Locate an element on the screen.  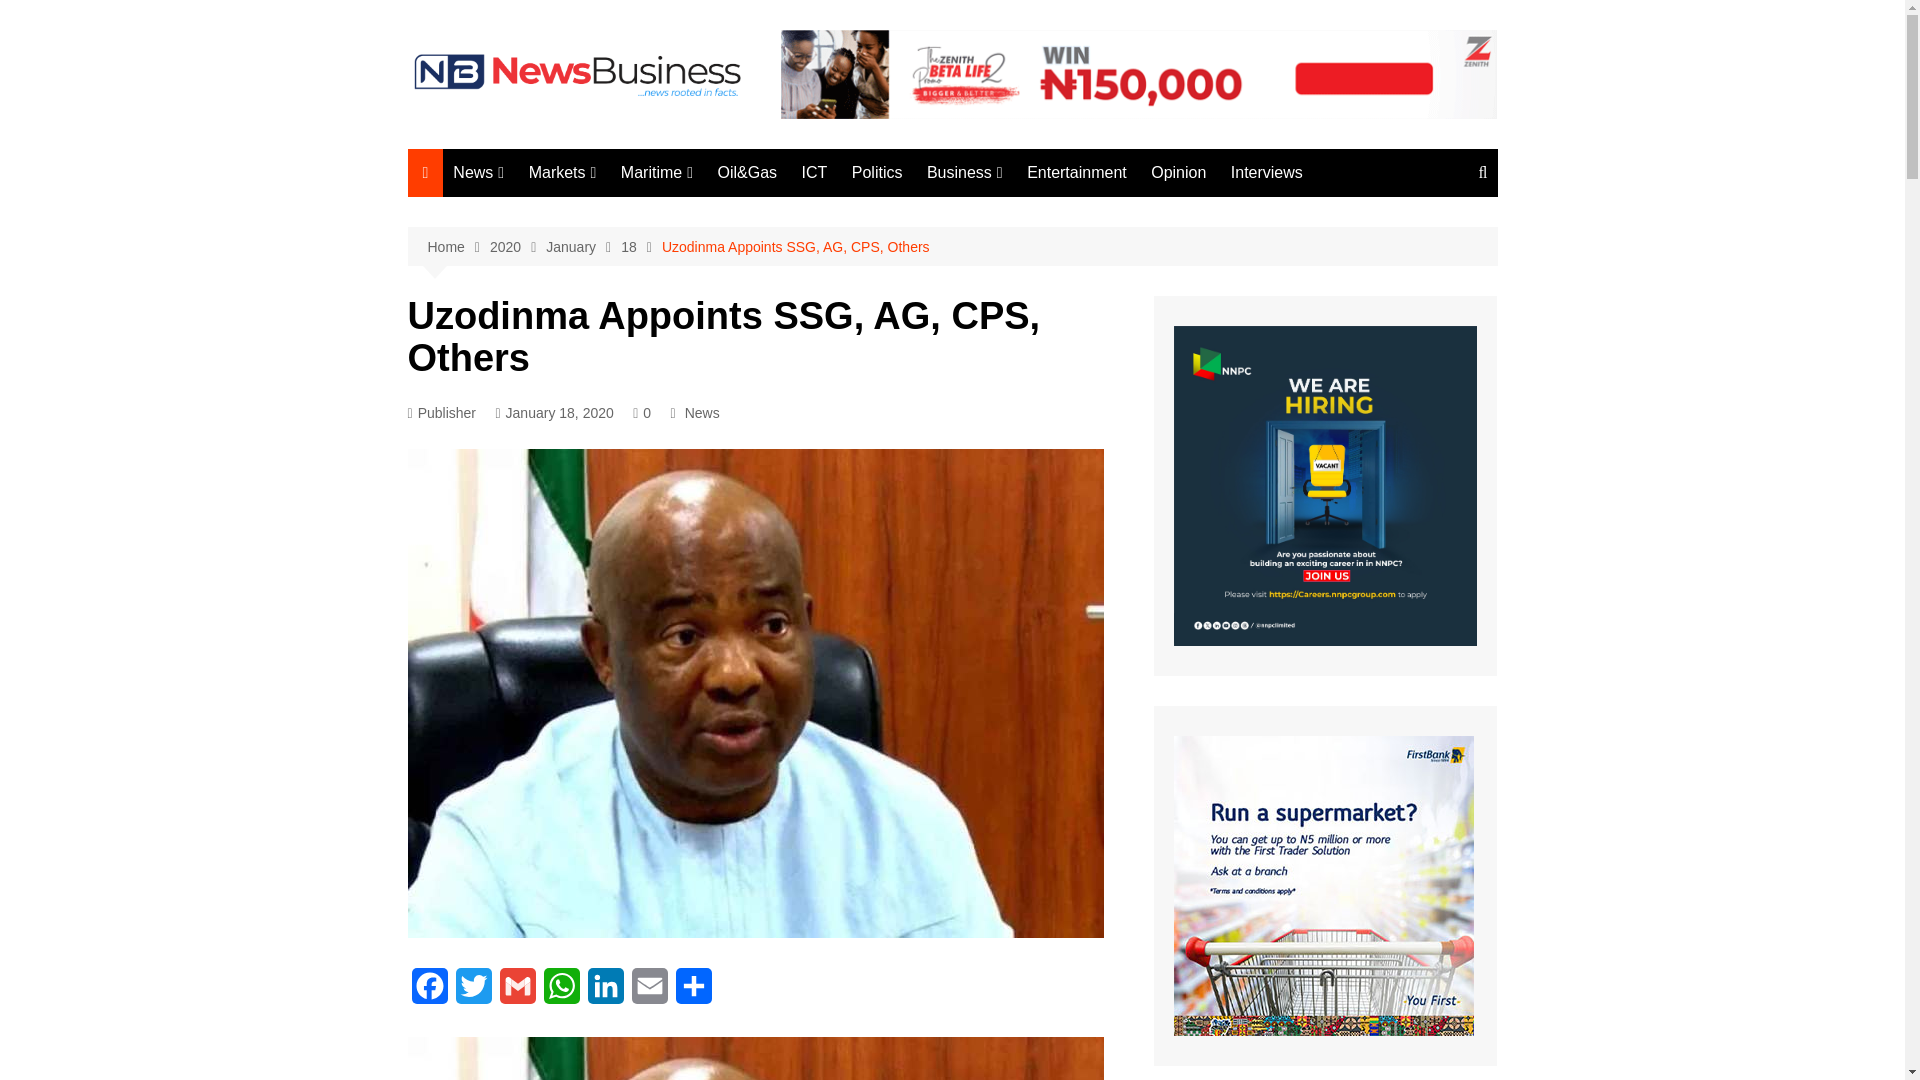
Energy is located at coordinates (1026, 248).